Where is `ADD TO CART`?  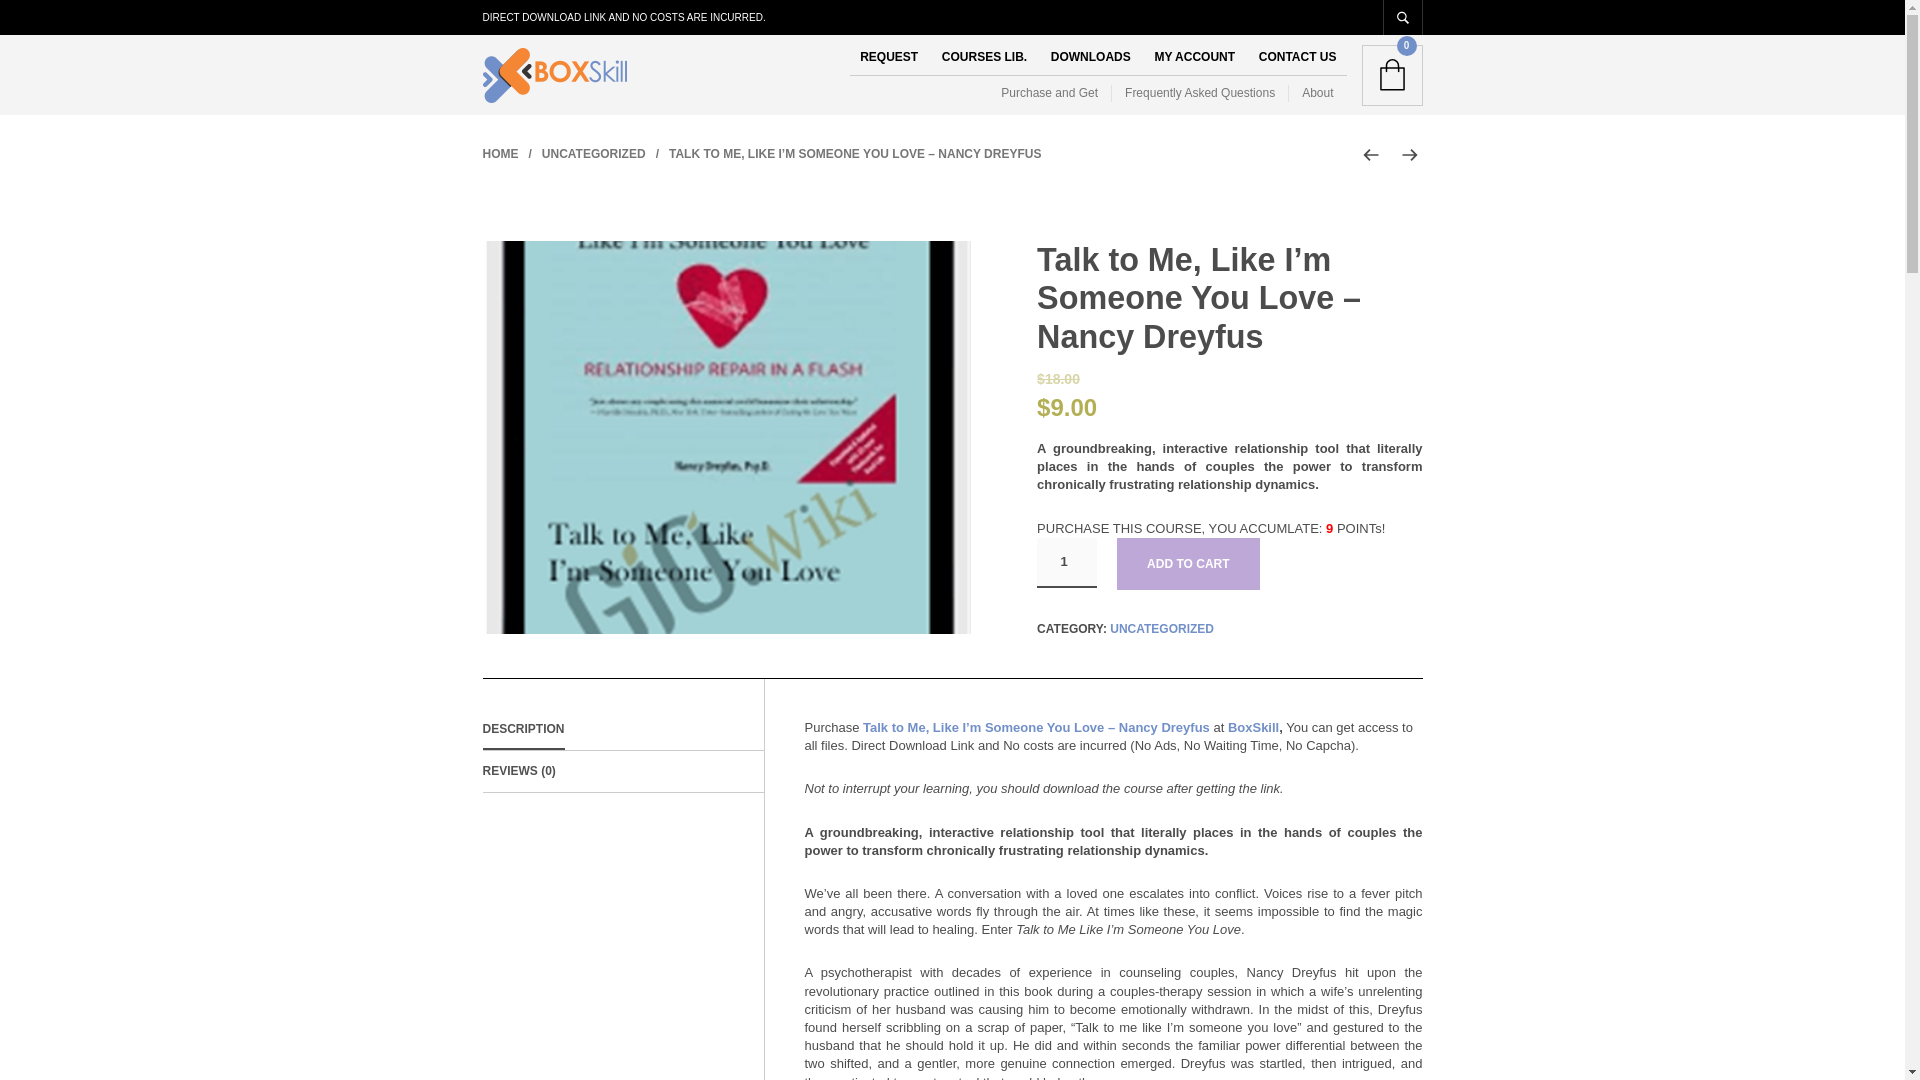
ADD TO CART is located at coordinates (1188, 563).